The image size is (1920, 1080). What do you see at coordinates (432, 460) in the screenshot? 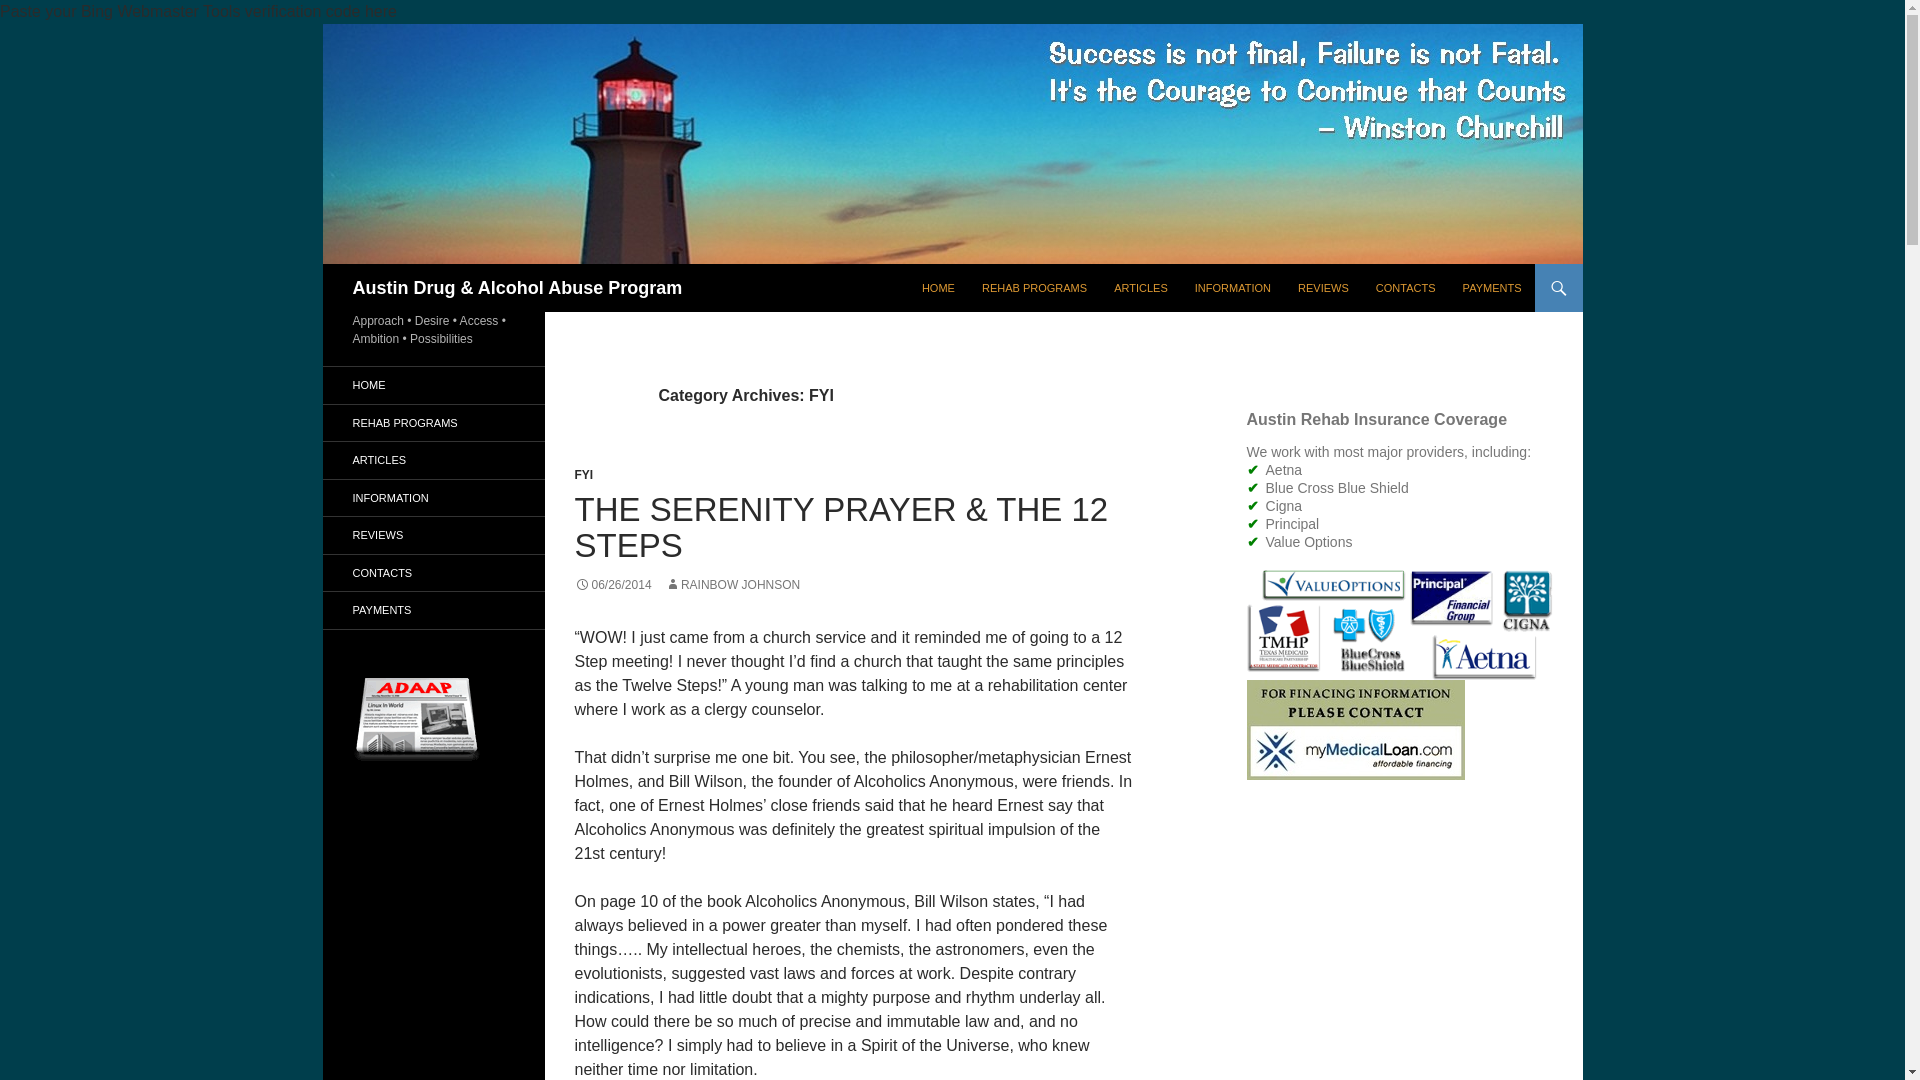
I see `ARTICLES` at bounding box center [432, 460].